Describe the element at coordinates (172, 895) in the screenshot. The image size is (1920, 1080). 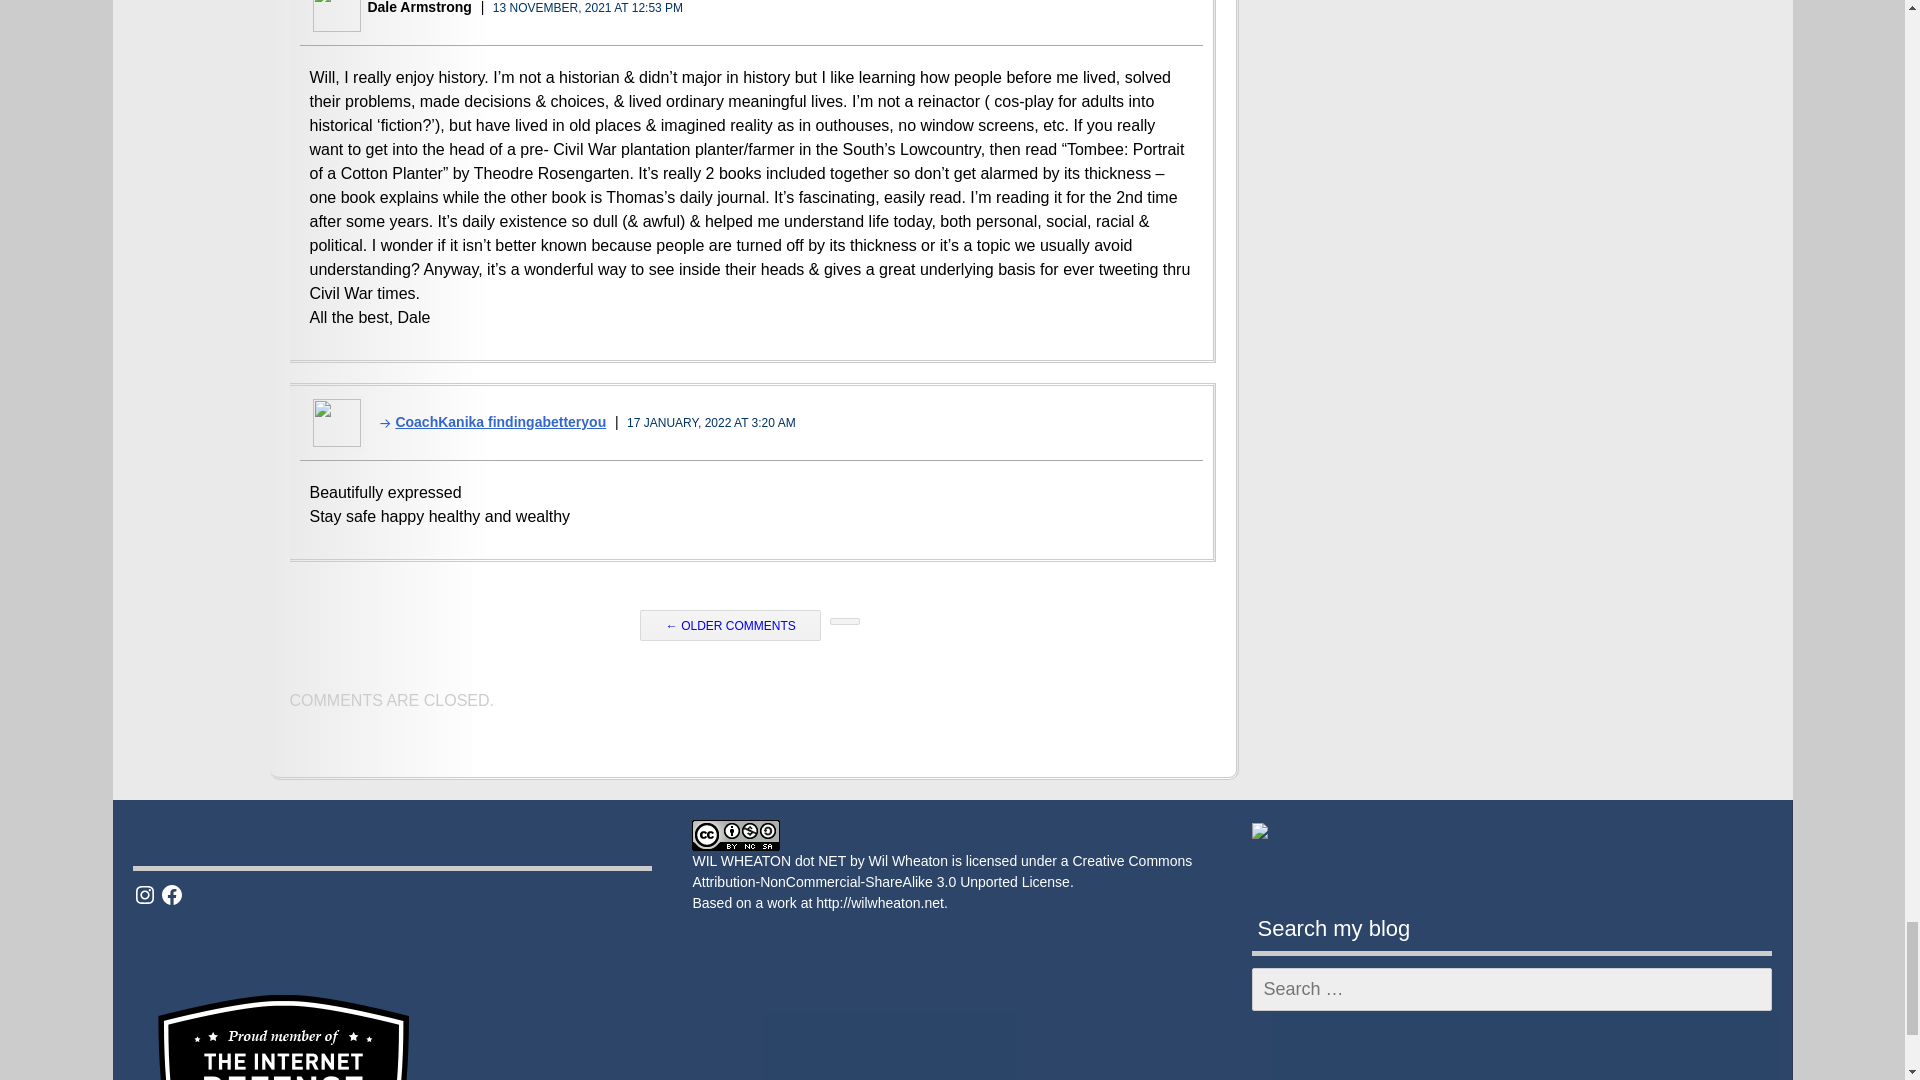
I see `Facebook` at that location.